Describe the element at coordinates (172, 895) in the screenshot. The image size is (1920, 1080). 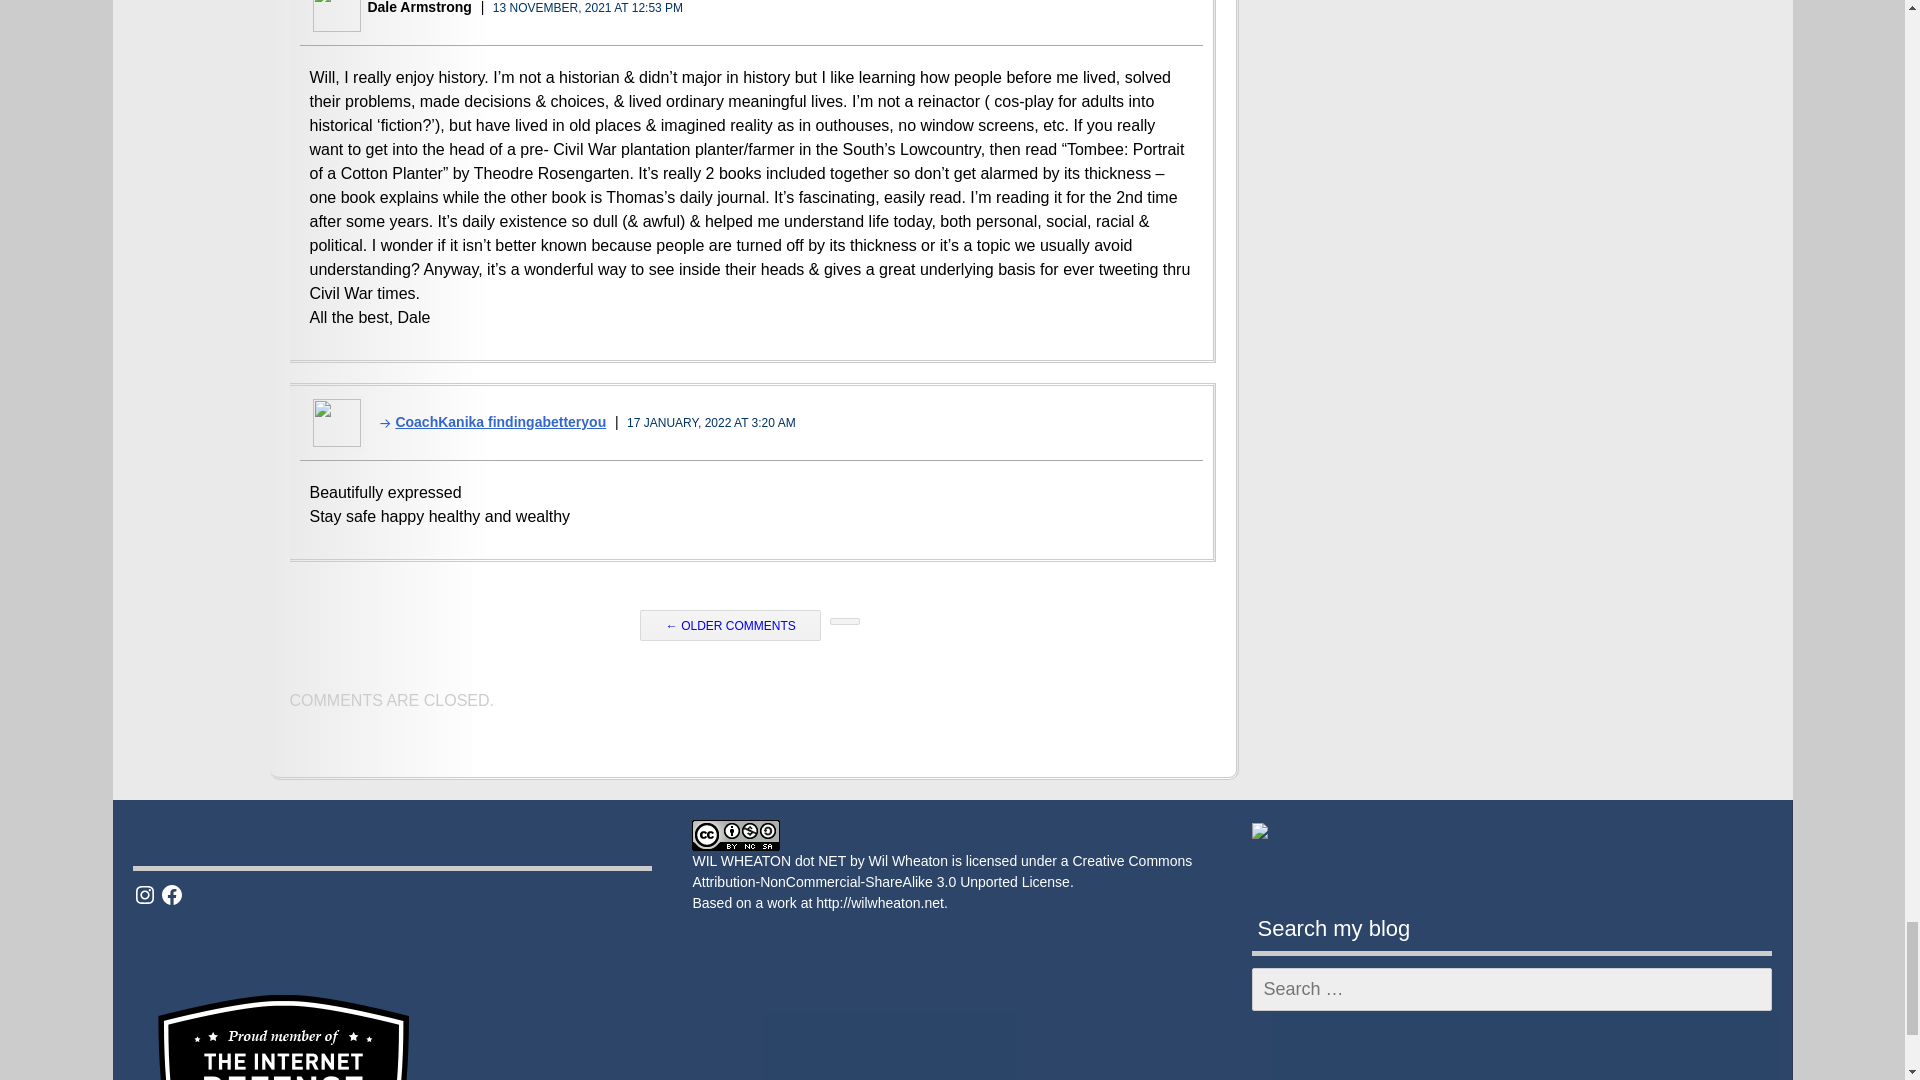
I see `Facebook` at that location.